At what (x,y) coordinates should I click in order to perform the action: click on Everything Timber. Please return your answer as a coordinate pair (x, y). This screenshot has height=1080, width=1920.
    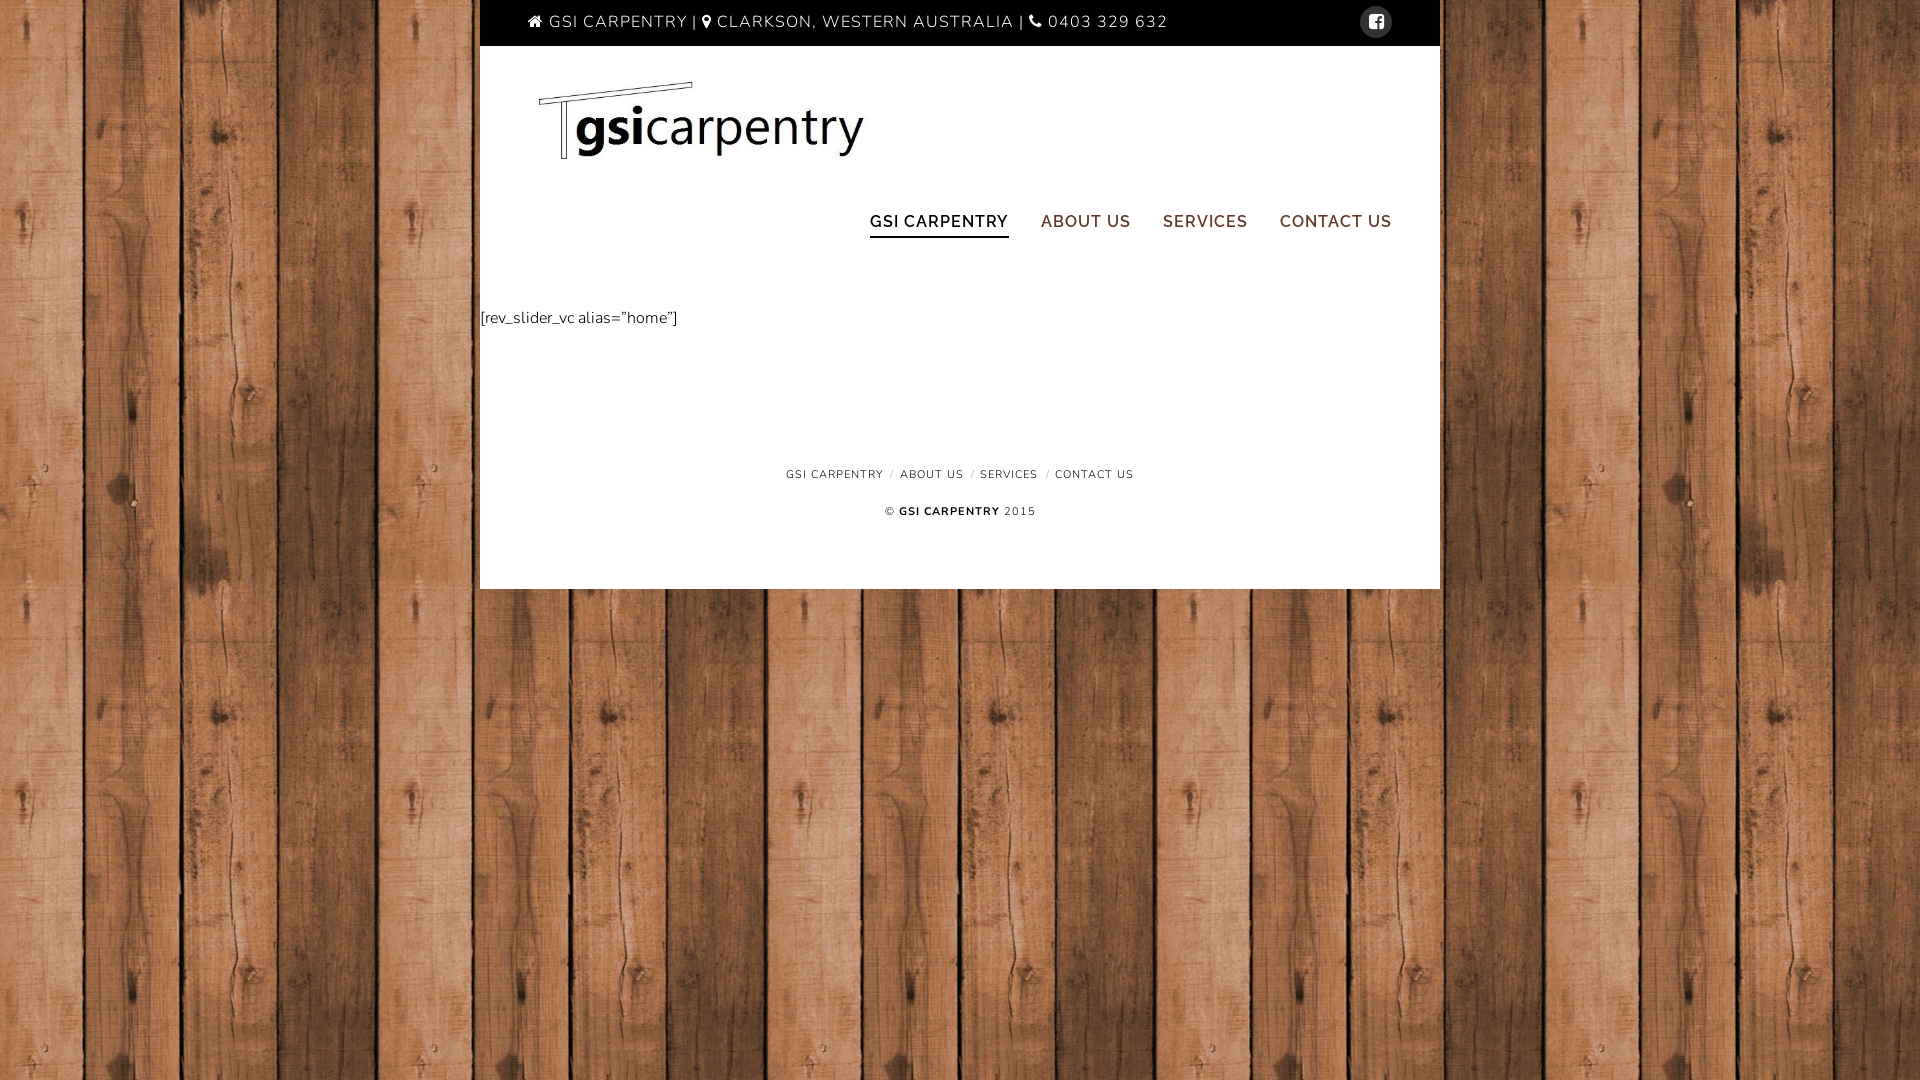
    Looking at the image, I should click on (703, 122).